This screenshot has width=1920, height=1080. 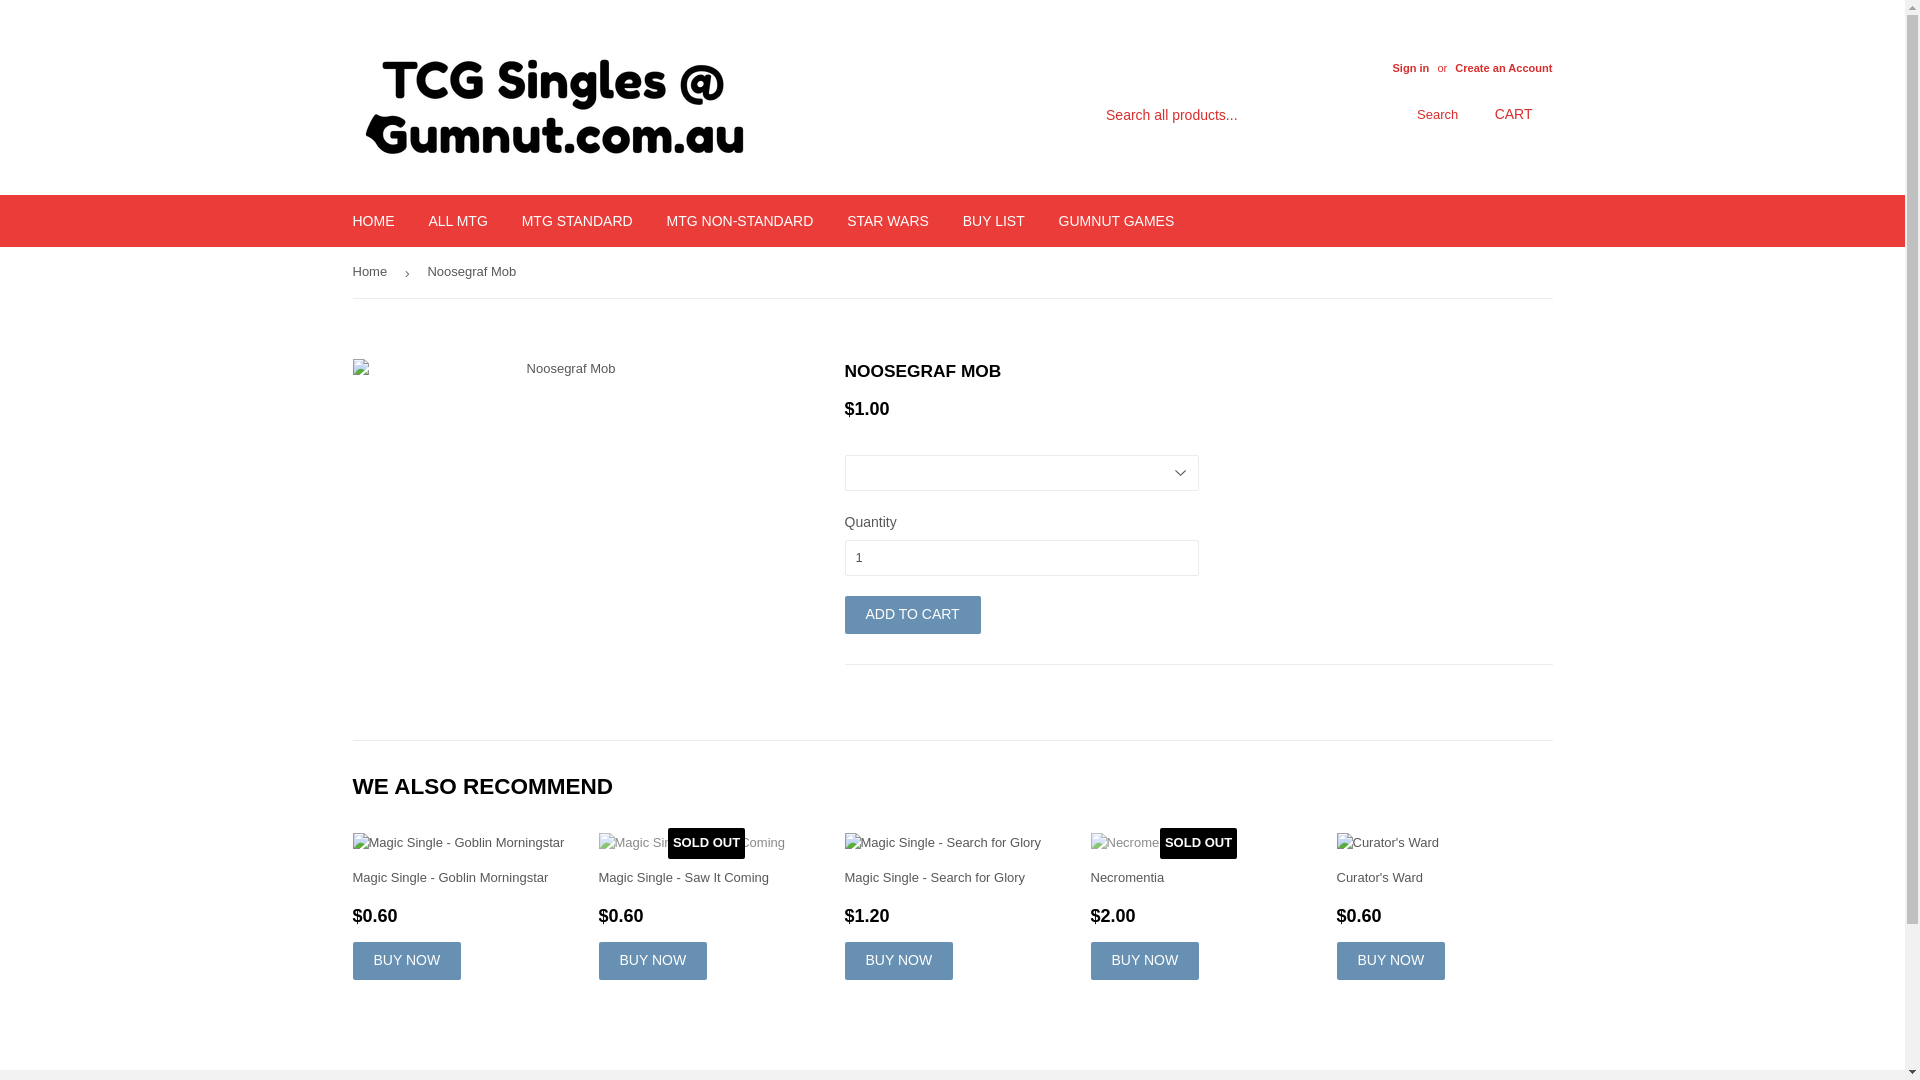 I want to click on MTG STANDARD, so click(x=577, y=221).